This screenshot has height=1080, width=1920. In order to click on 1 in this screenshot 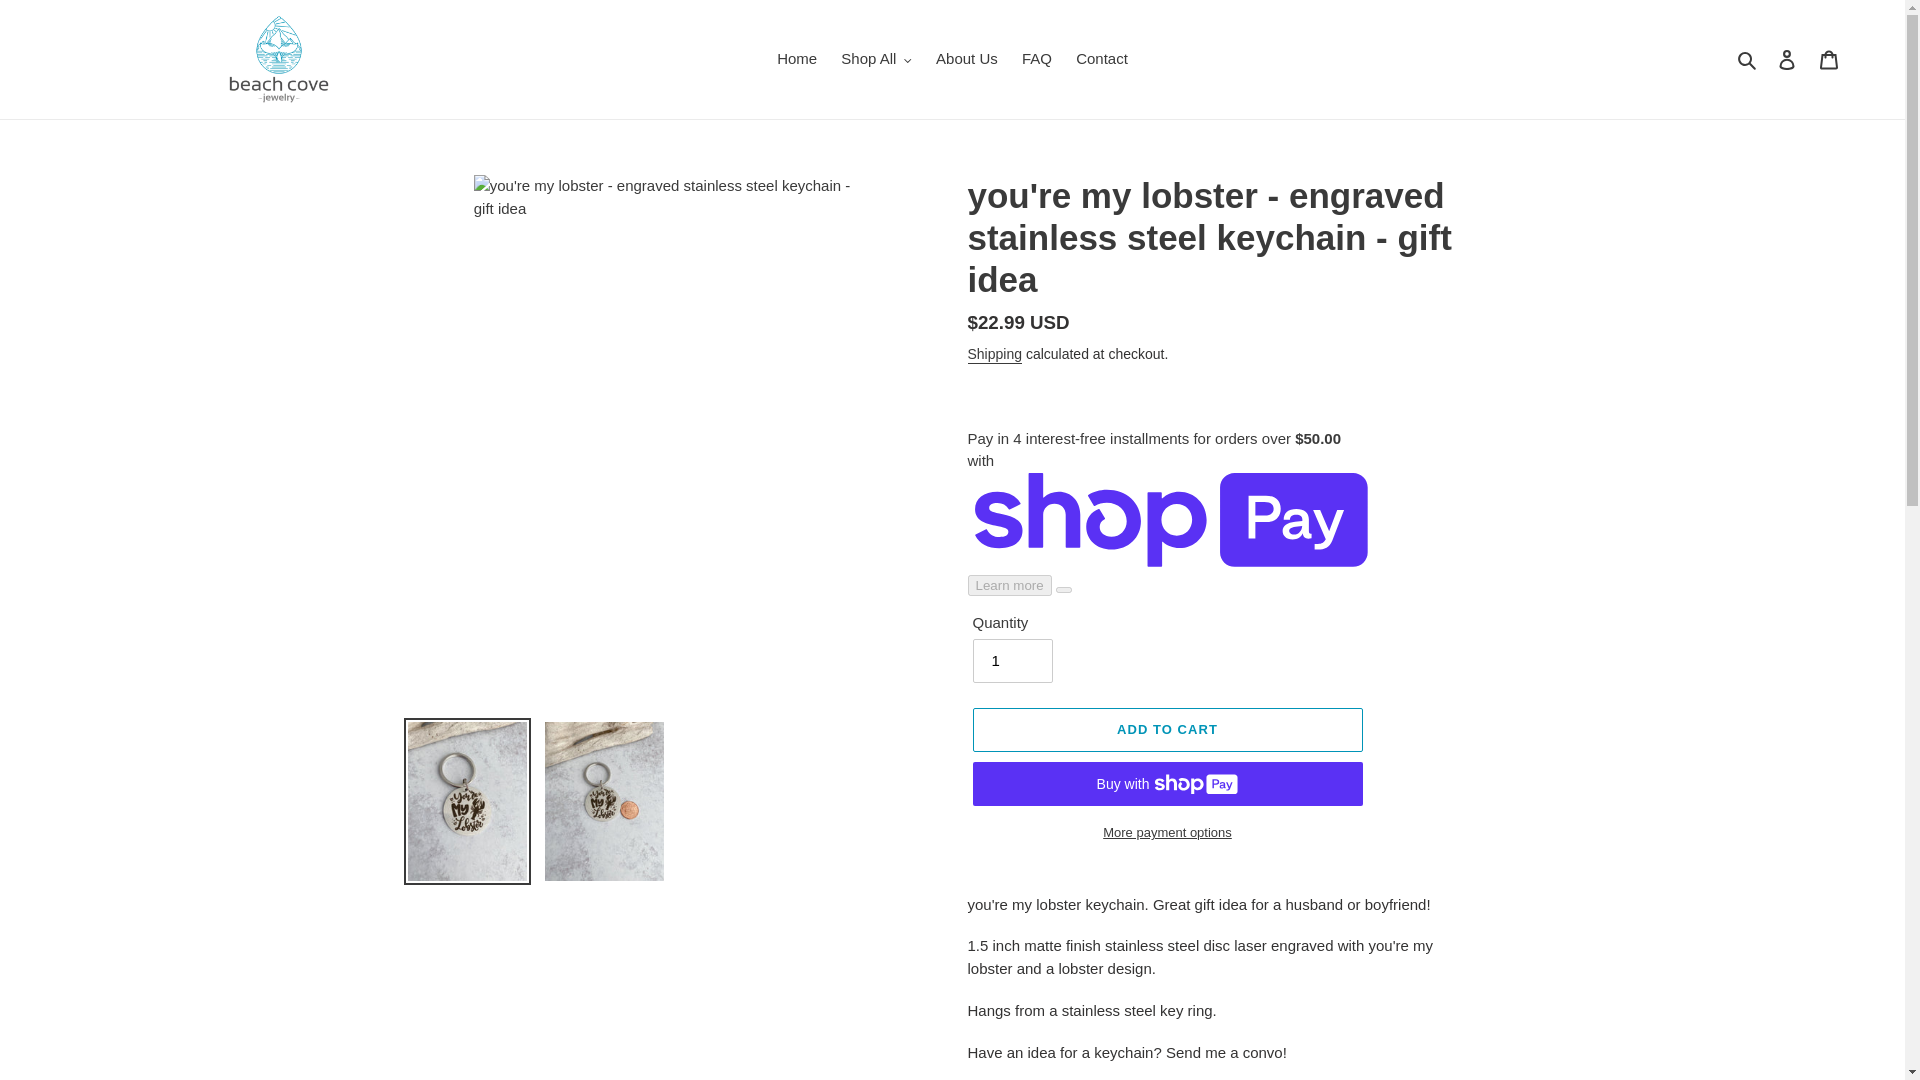, I will do `click(1012, 660)`.